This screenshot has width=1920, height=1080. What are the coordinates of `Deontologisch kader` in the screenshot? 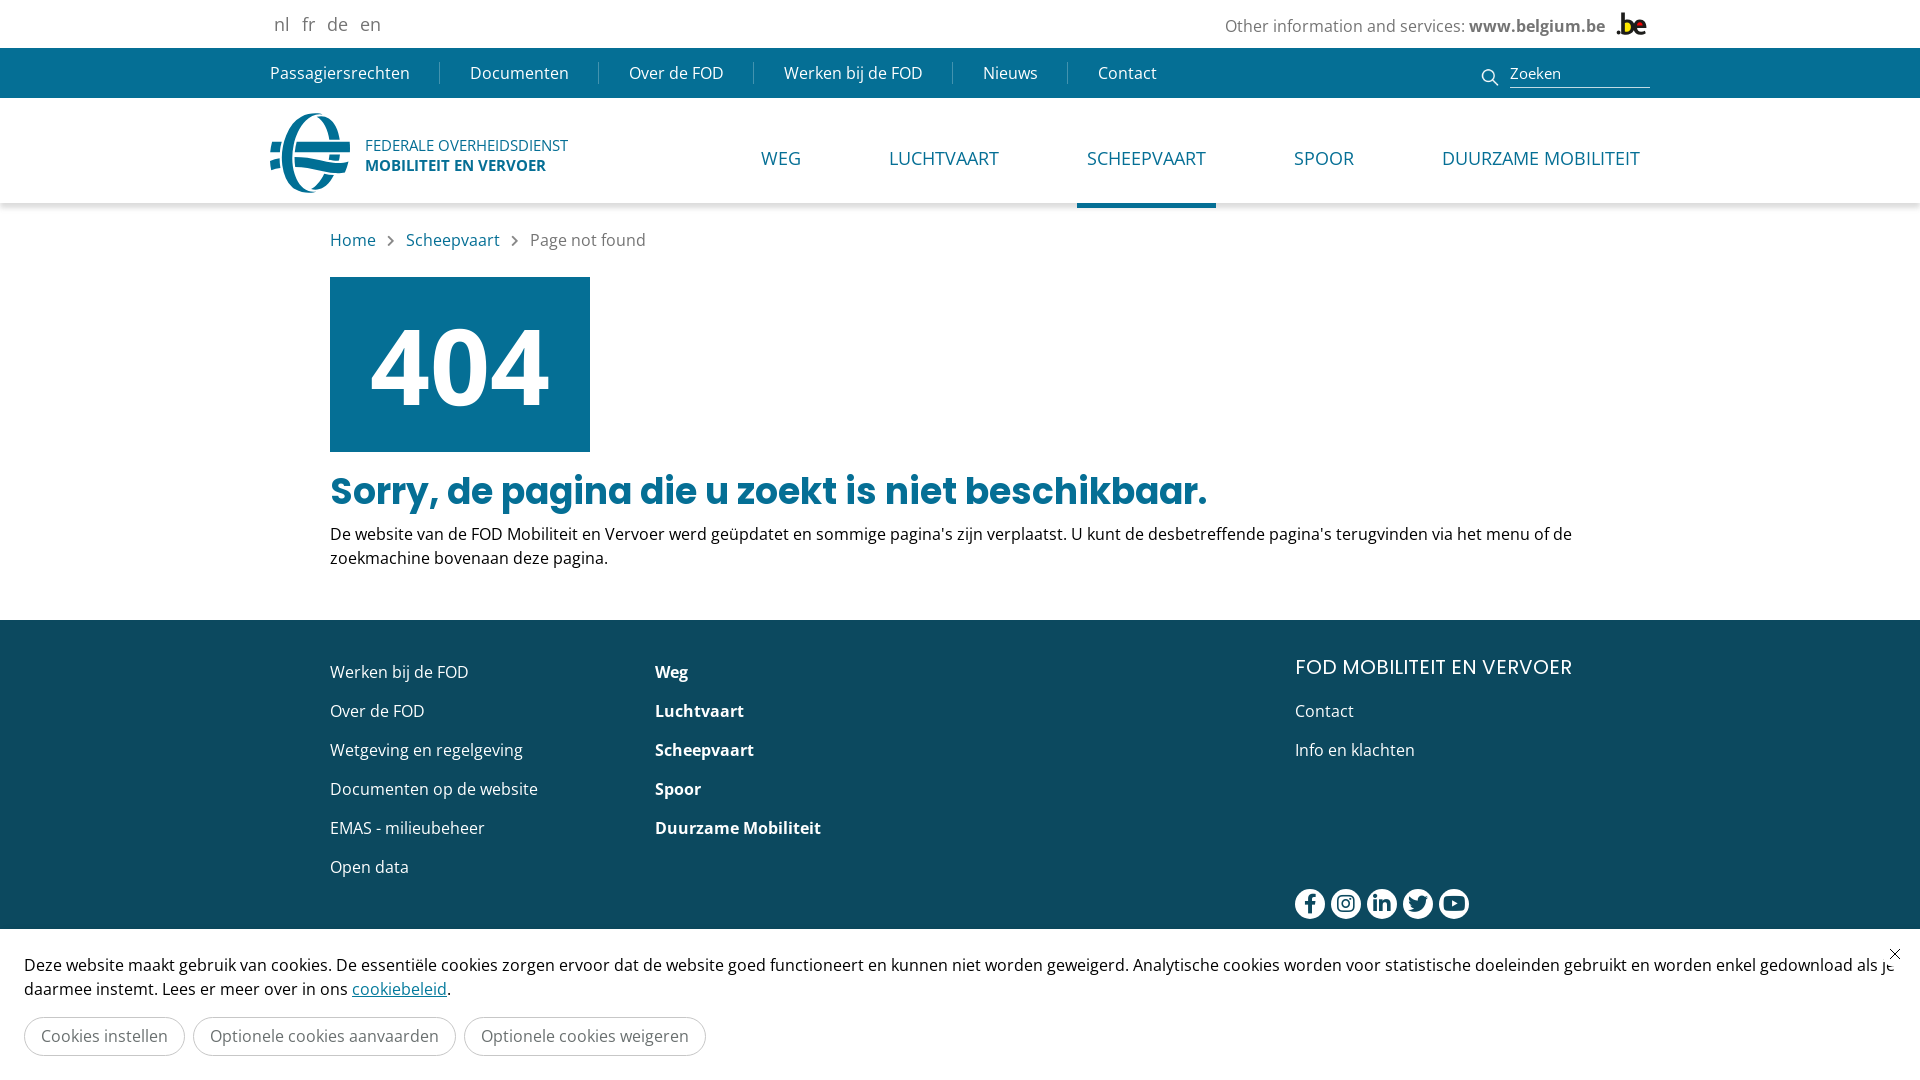 It's located at (610, 992).